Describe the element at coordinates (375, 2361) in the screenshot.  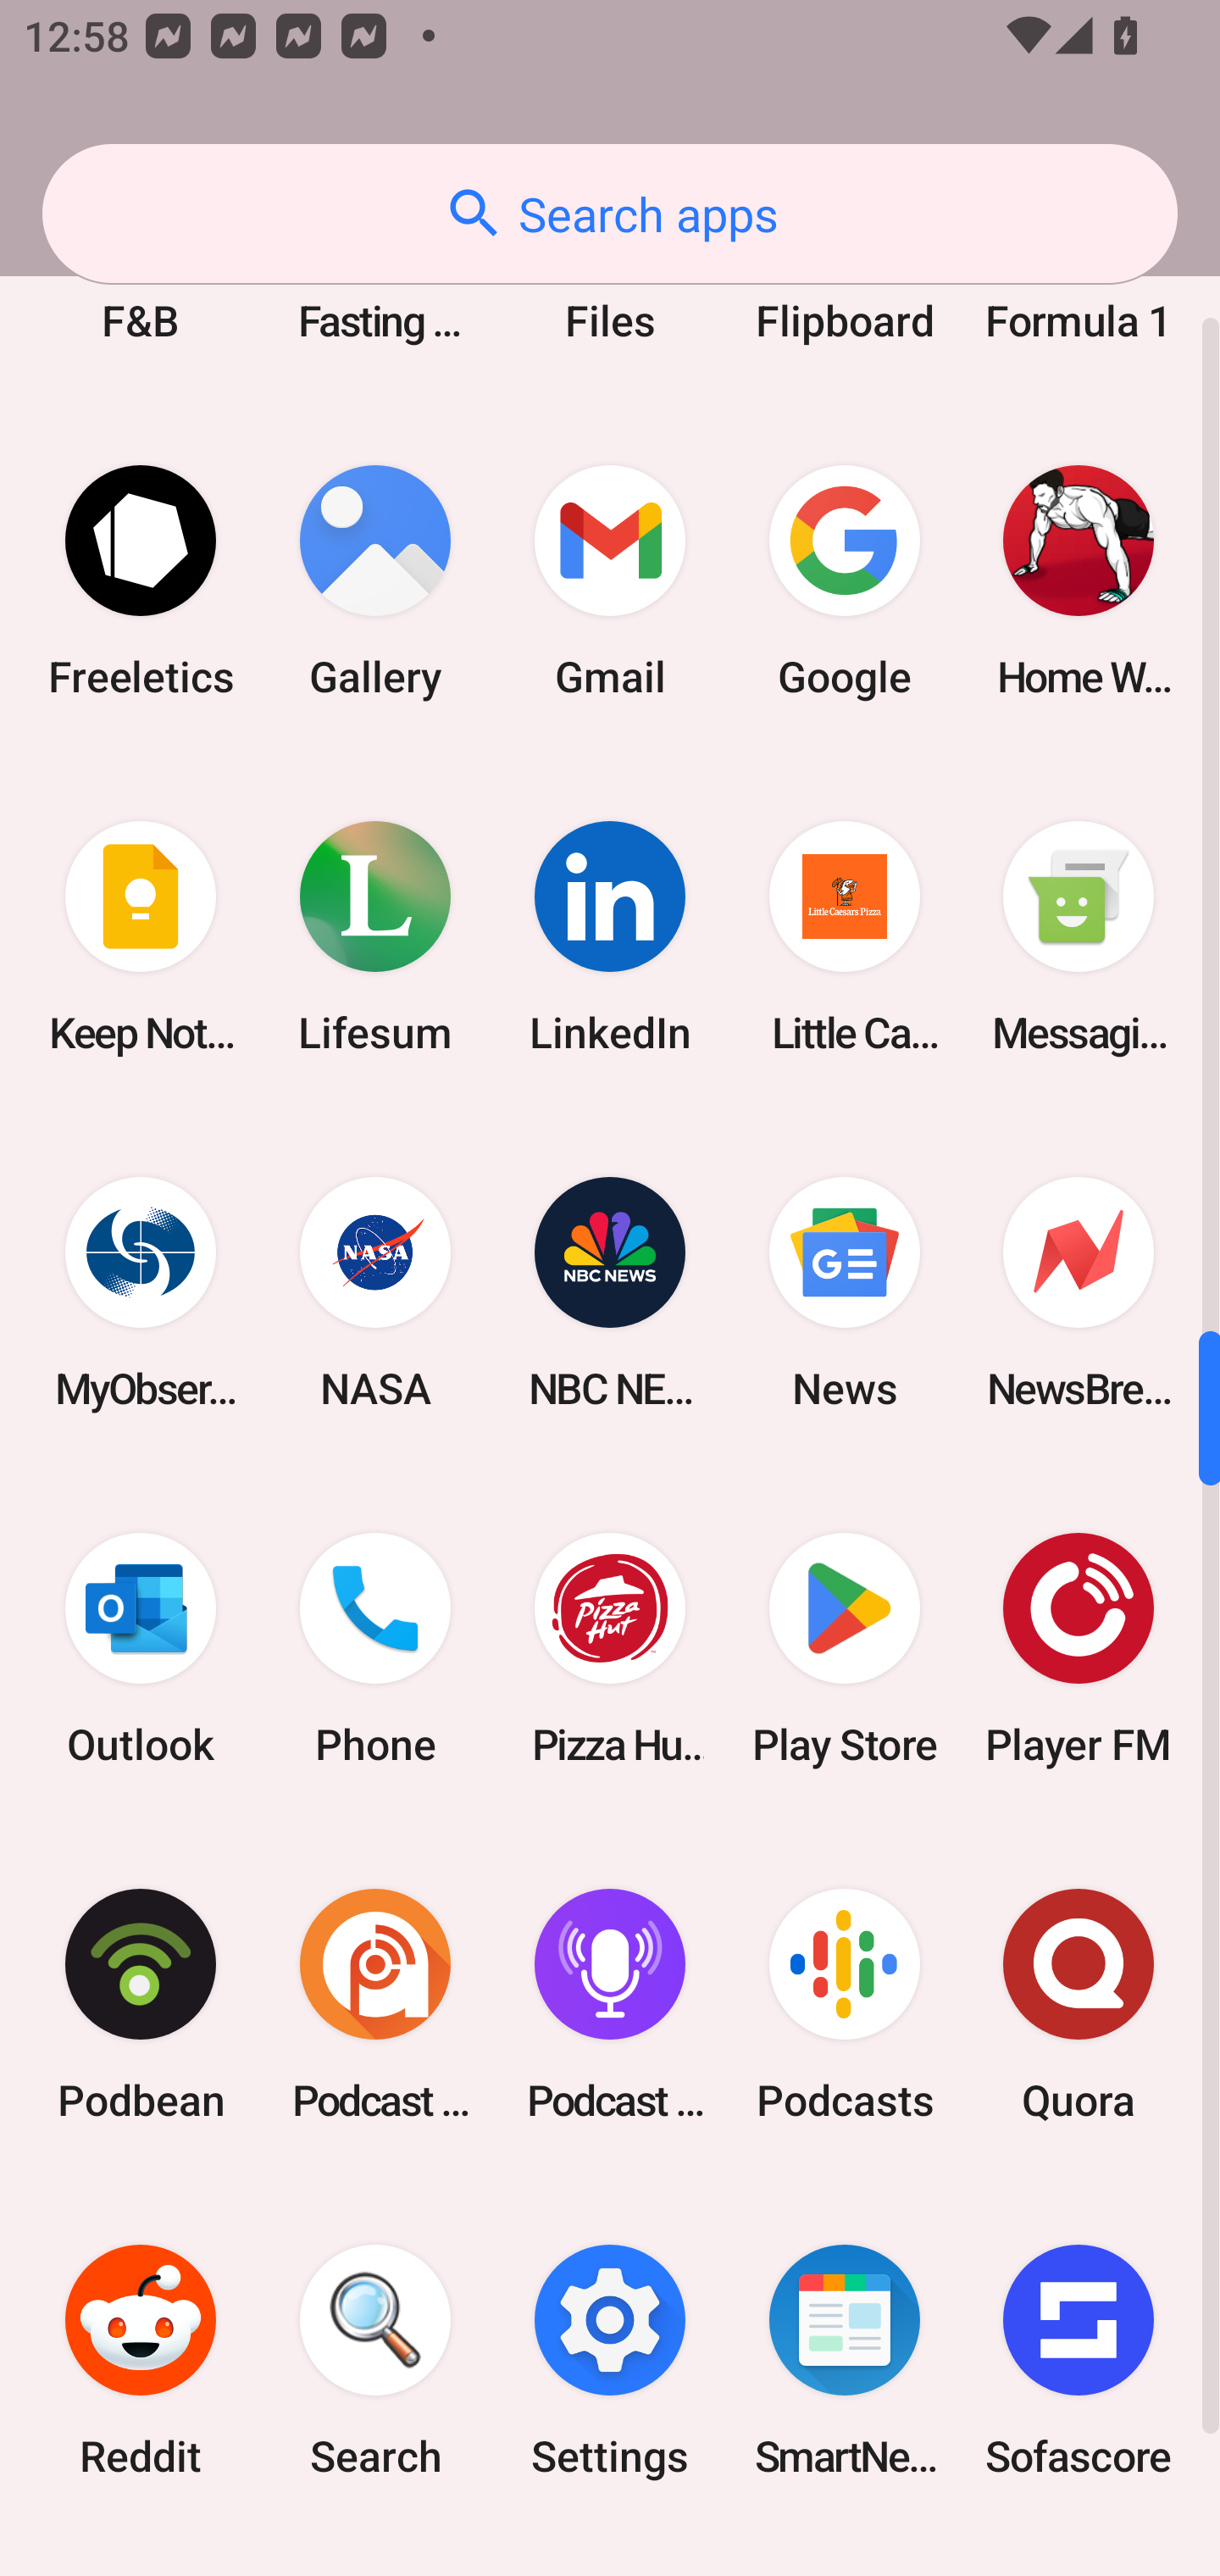
I see `Search` at that location.